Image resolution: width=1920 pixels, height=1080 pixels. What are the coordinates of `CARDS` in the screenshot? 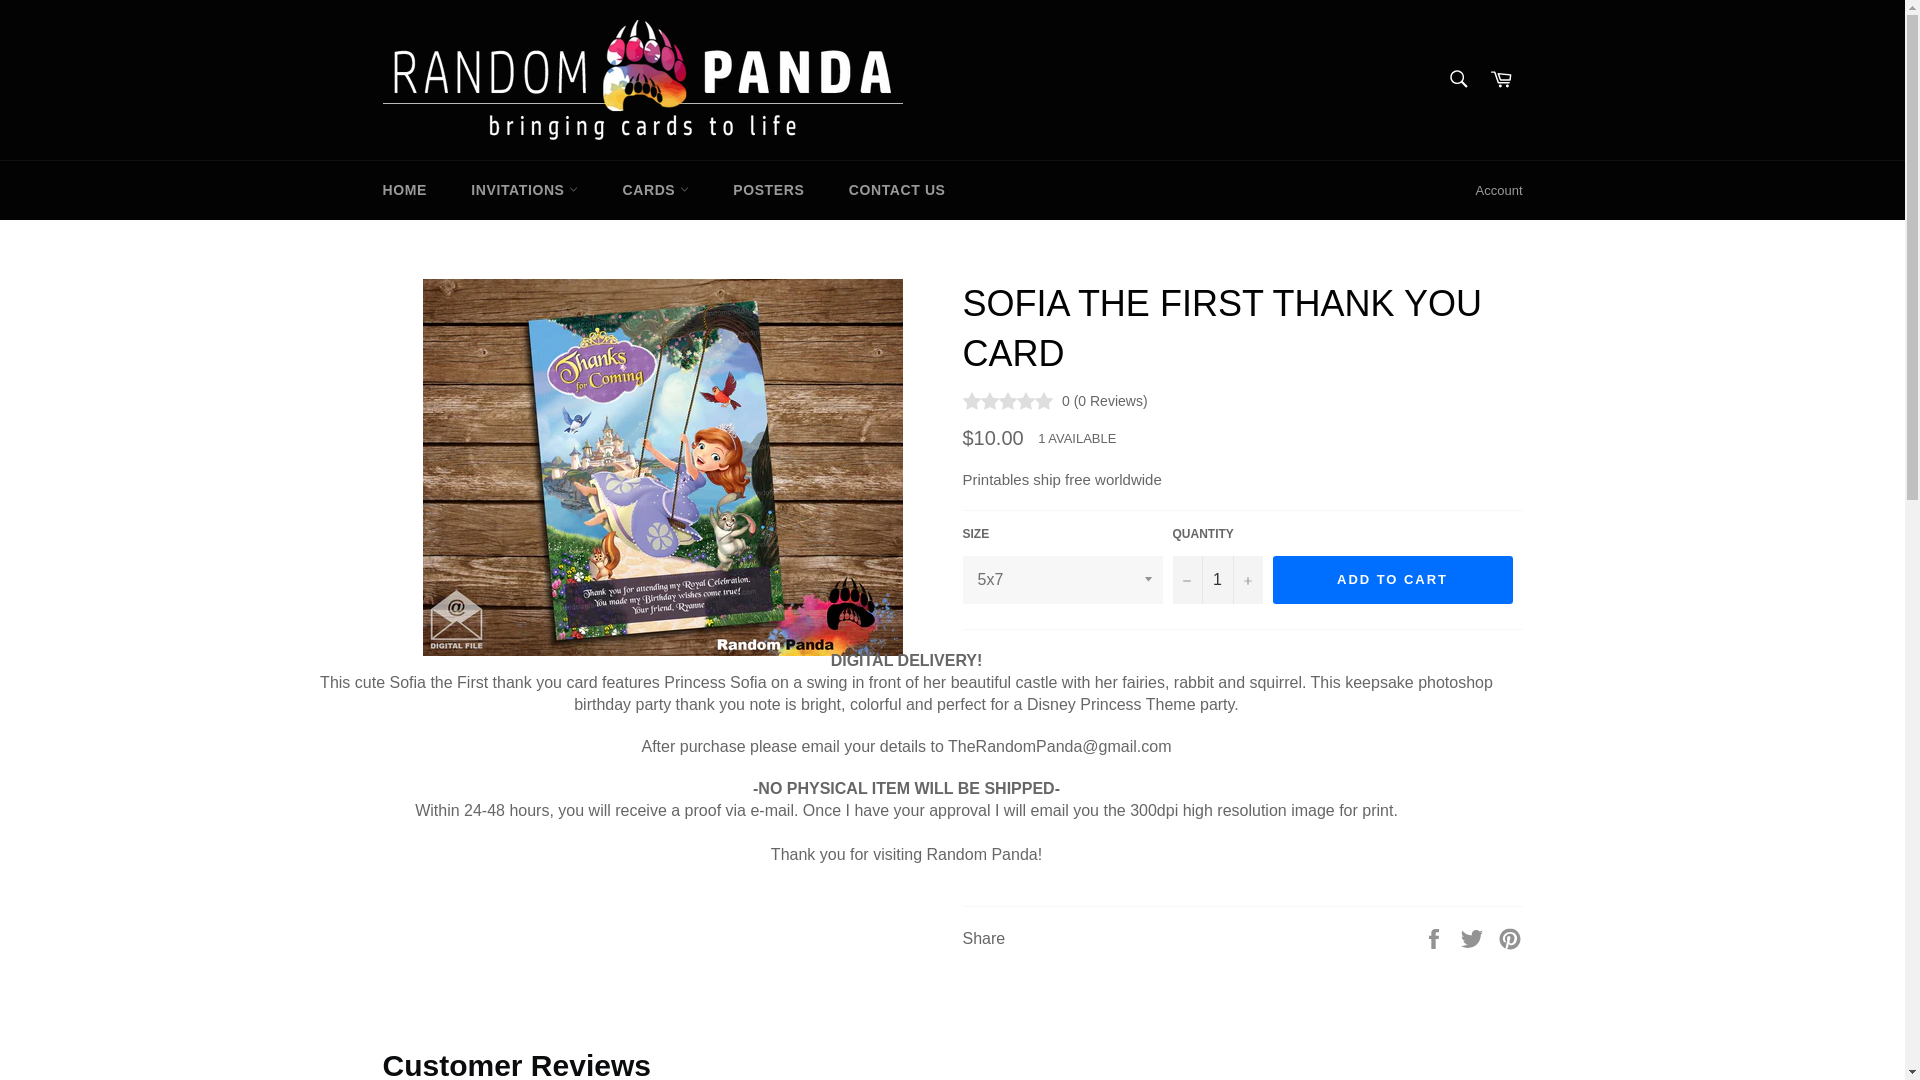 It's located at (655, 190).